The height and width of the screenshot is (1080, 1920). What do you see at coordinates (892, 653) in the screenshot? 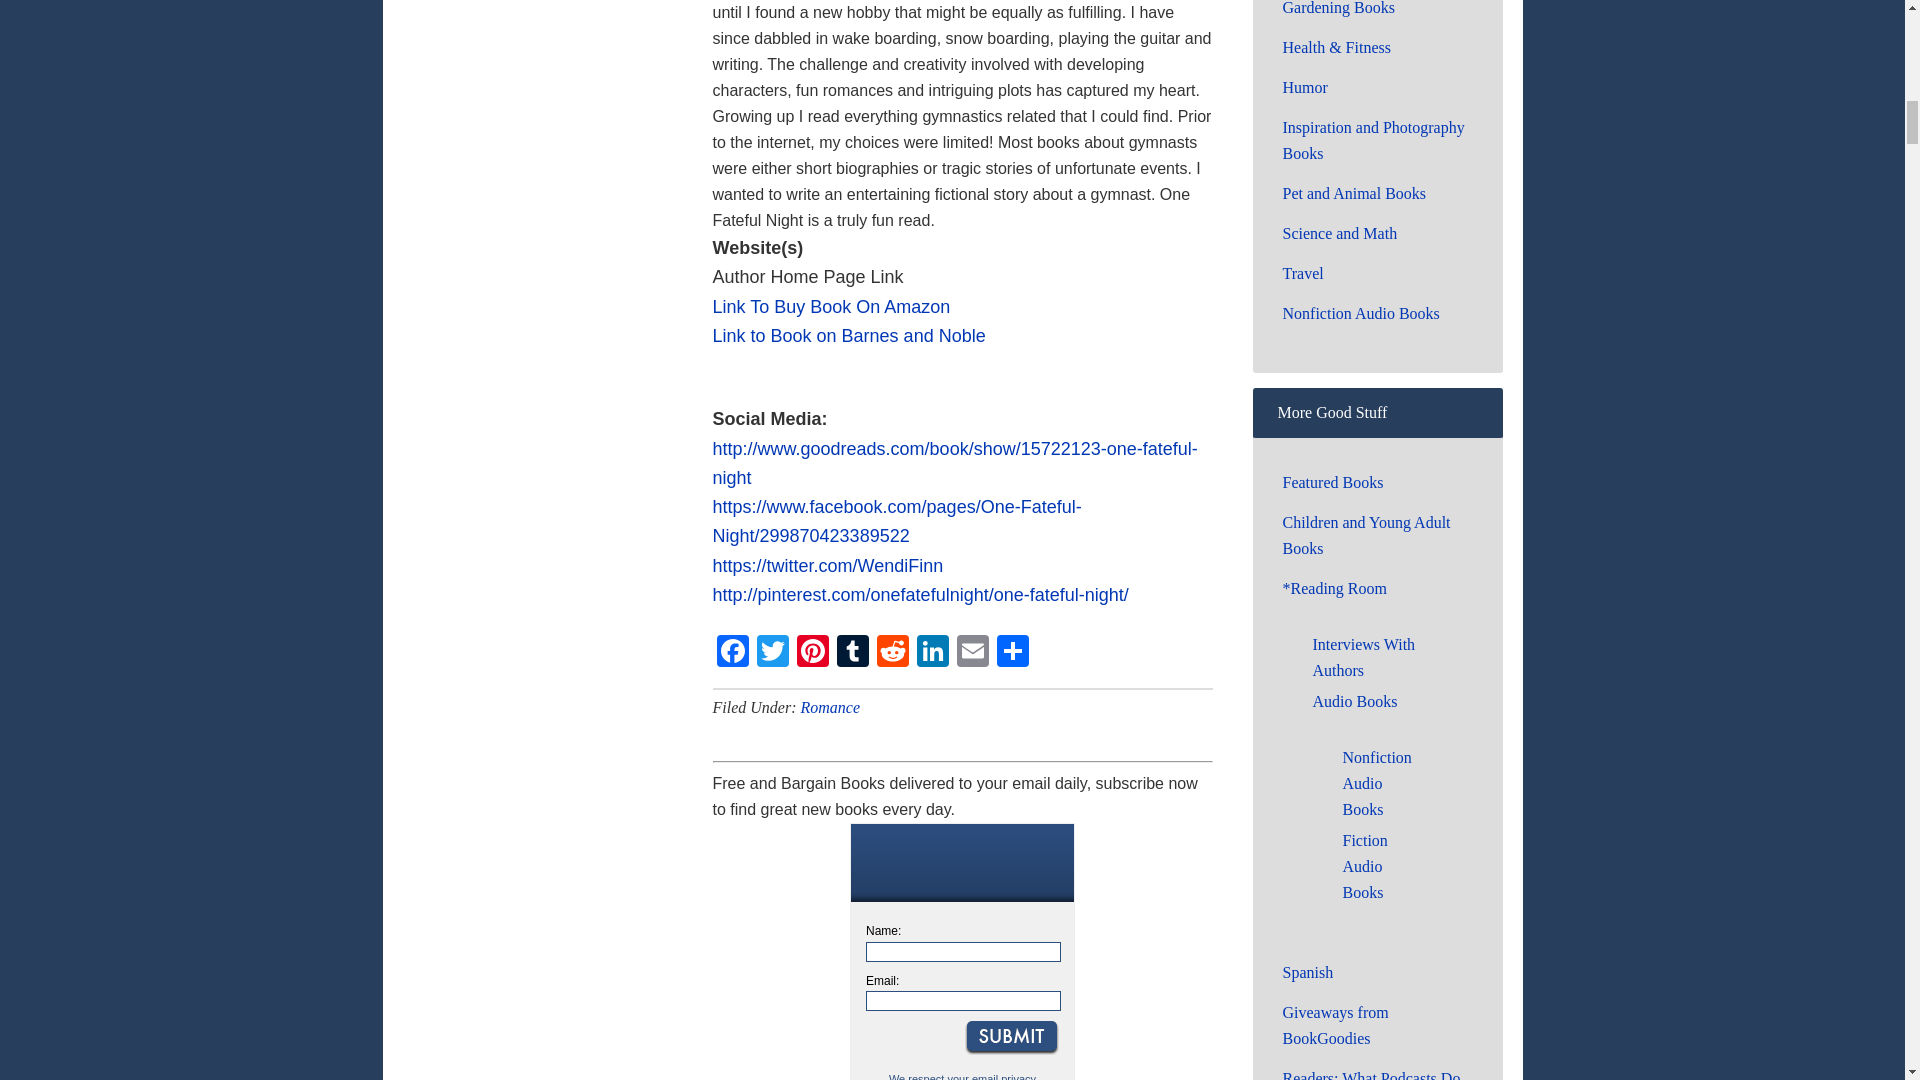
I see `Reddit` at bounding box center [892, 653].